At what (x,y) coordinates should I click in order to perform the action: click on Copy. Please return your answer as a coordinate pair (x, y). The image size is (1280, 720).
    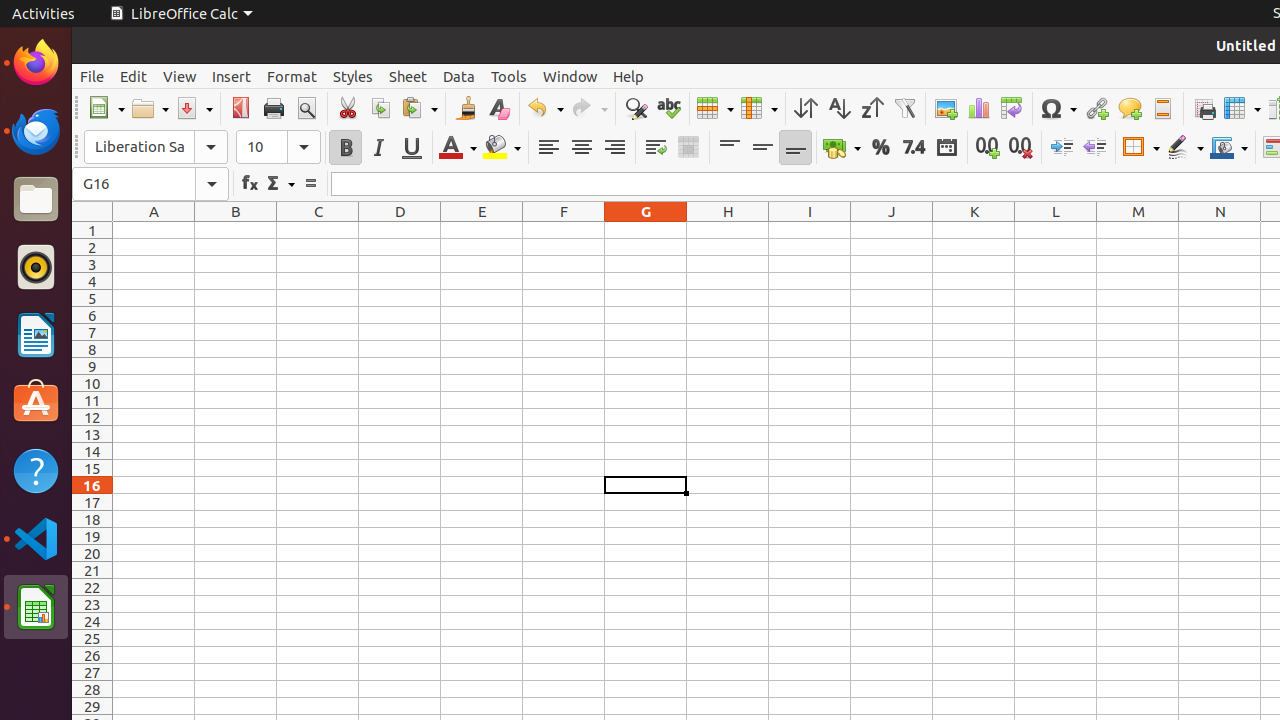
    Looking at the image, I should click on (380, 108).